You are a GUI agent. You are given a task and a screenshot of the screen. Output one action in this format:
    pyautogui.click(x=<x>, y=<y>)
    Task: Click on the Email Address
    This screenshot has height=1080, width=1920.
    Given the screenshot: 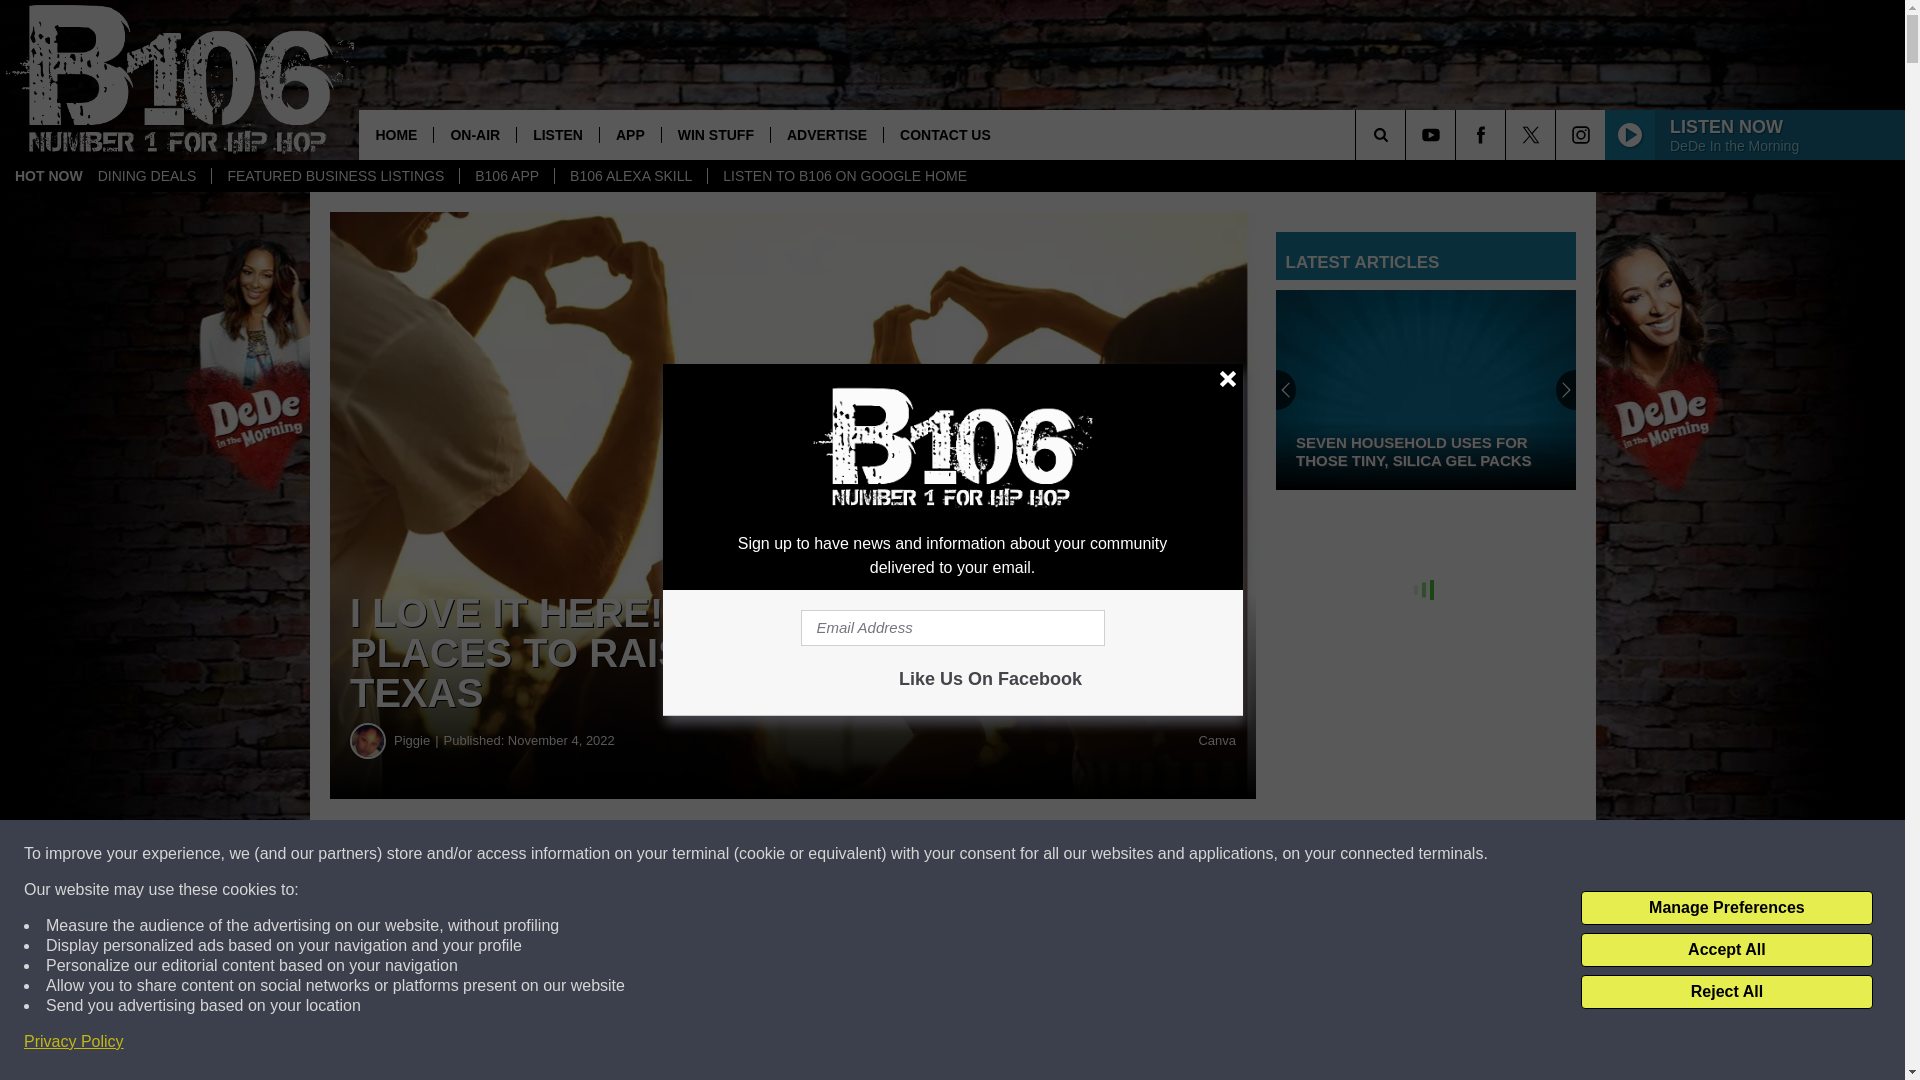 What is the action you would take?
    pyautogui.click(x=952, y=628)
    